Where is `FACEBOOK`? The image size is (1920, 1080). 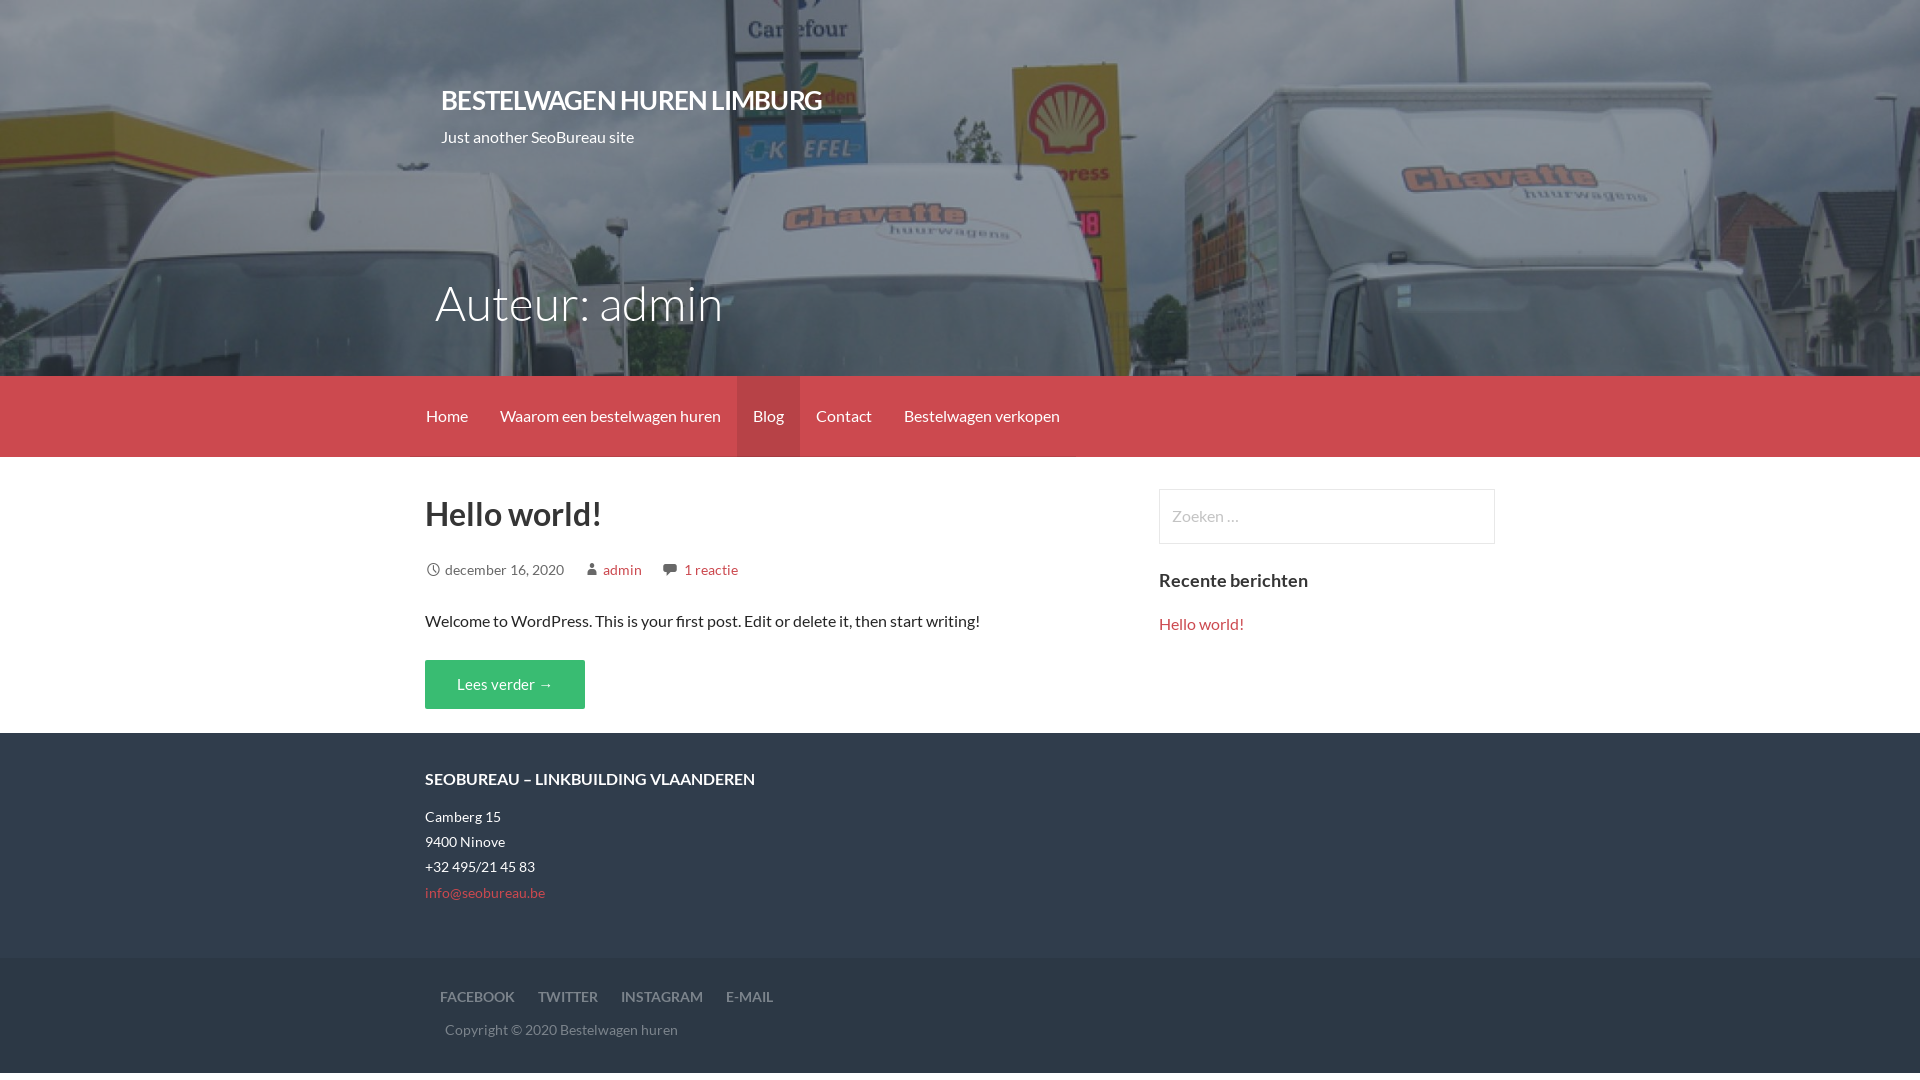
FACEBOOK is located at coordinates (478, 996).